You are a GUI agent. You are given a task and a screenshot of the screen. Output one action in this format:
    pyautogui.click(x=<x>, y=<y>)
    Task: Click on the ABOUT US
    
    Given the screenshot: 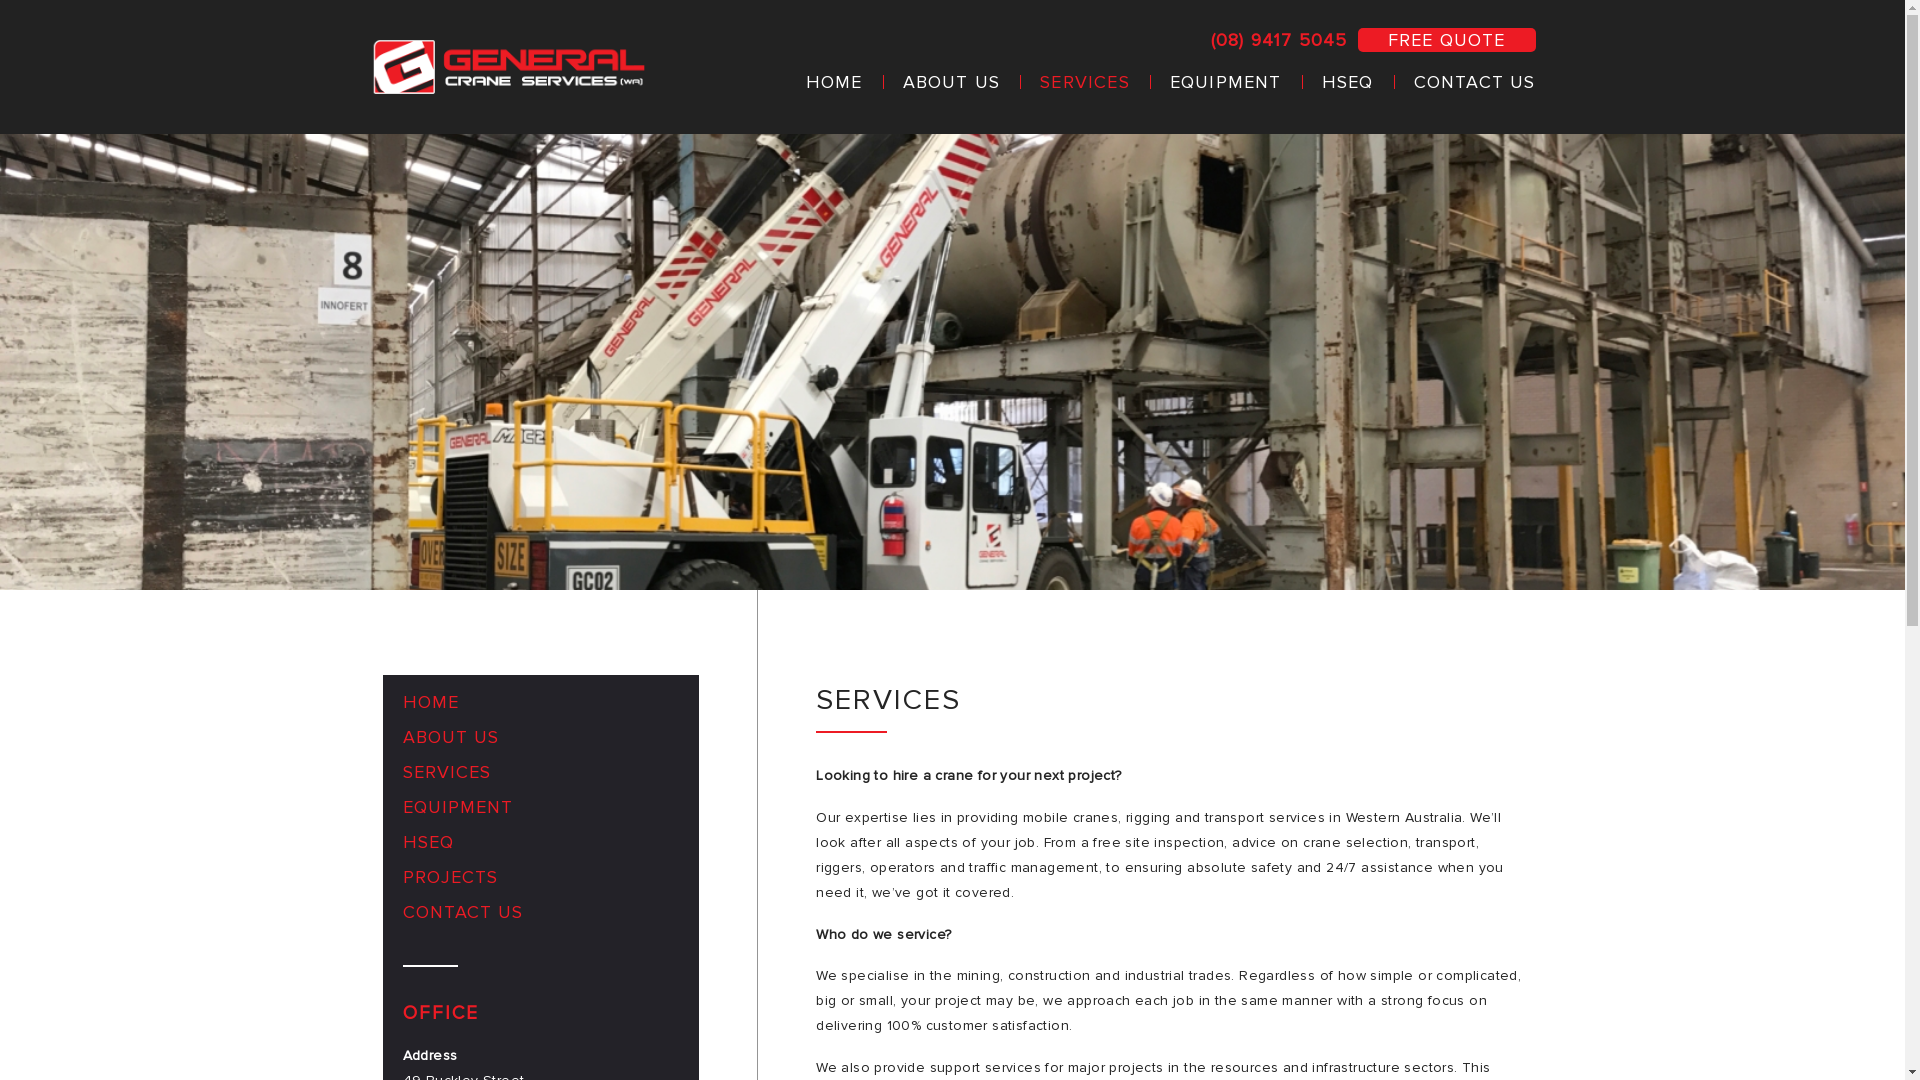 What is the action you would take?
    pyautogui.click(x=952, y=82)
    